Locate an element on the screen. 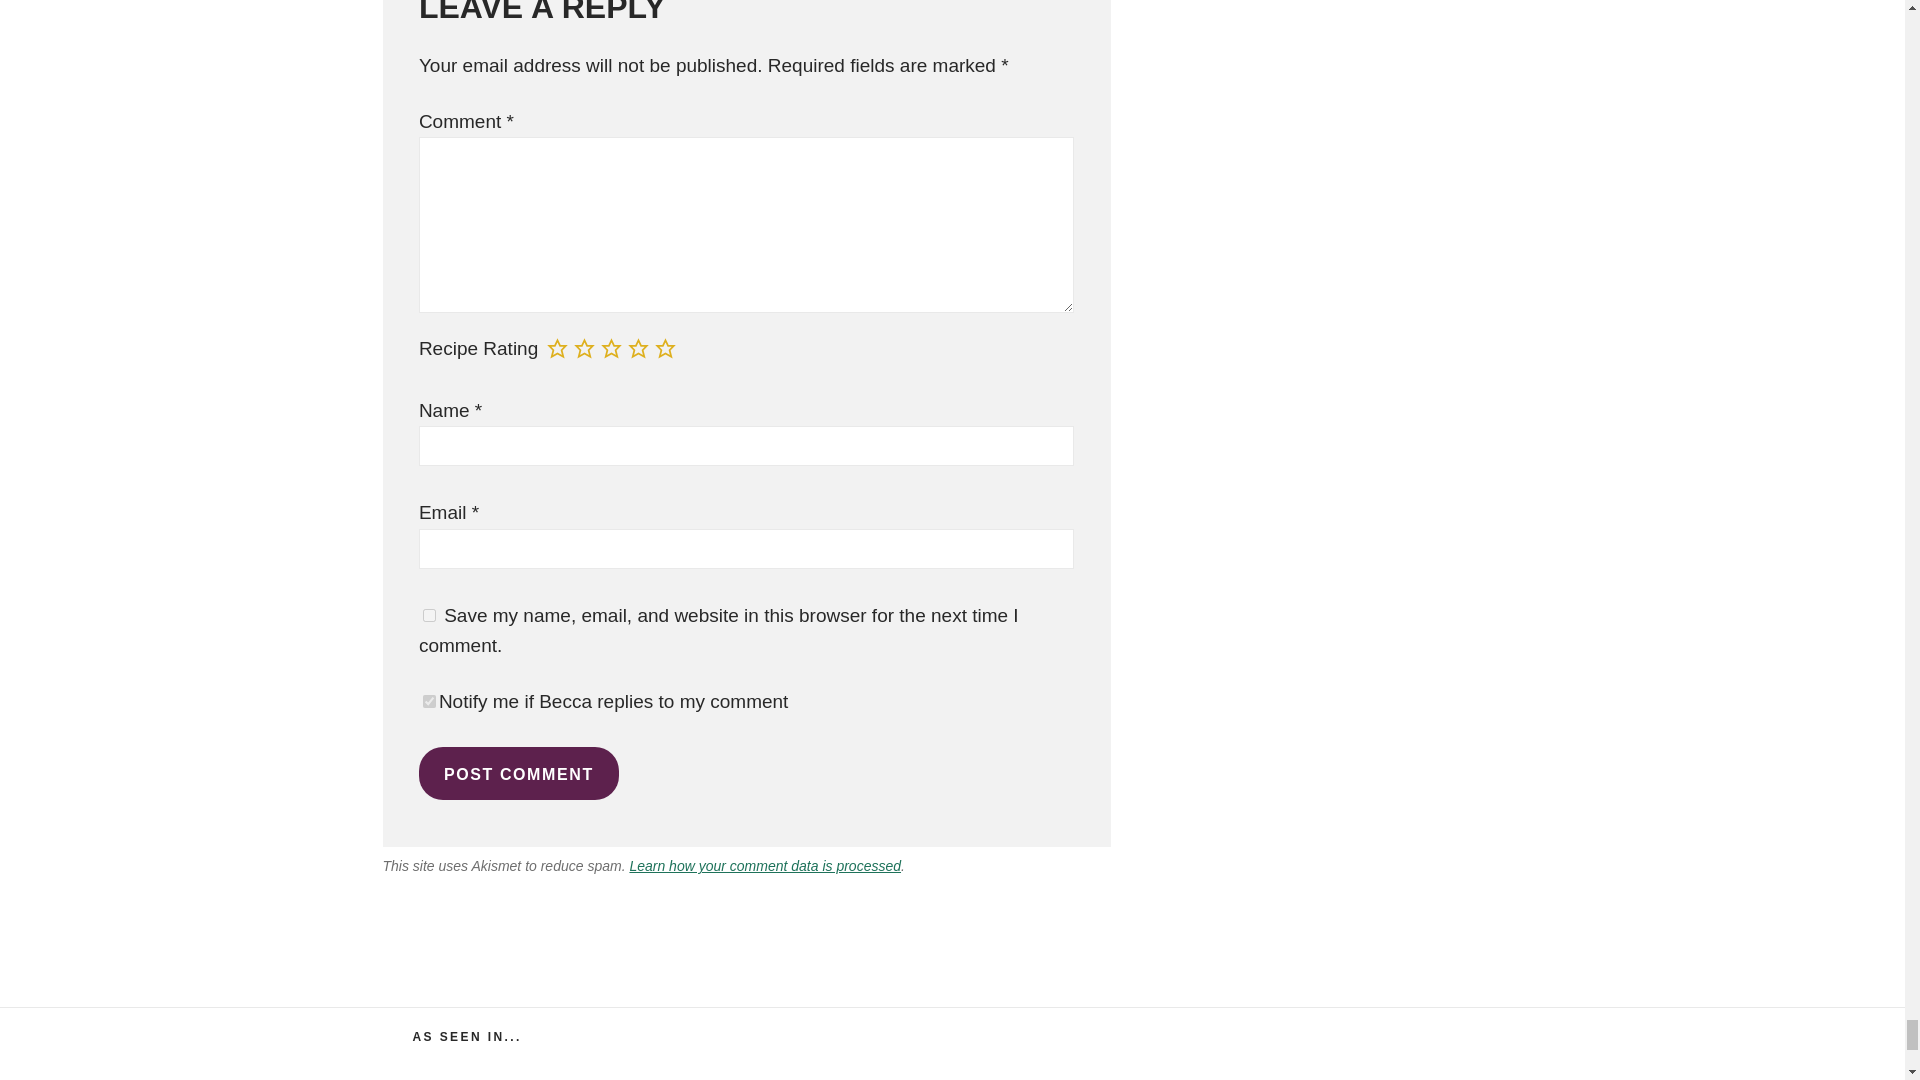 The height and width of the screenshot is (1080, 1920). yes is located at coordinates (428, 616).